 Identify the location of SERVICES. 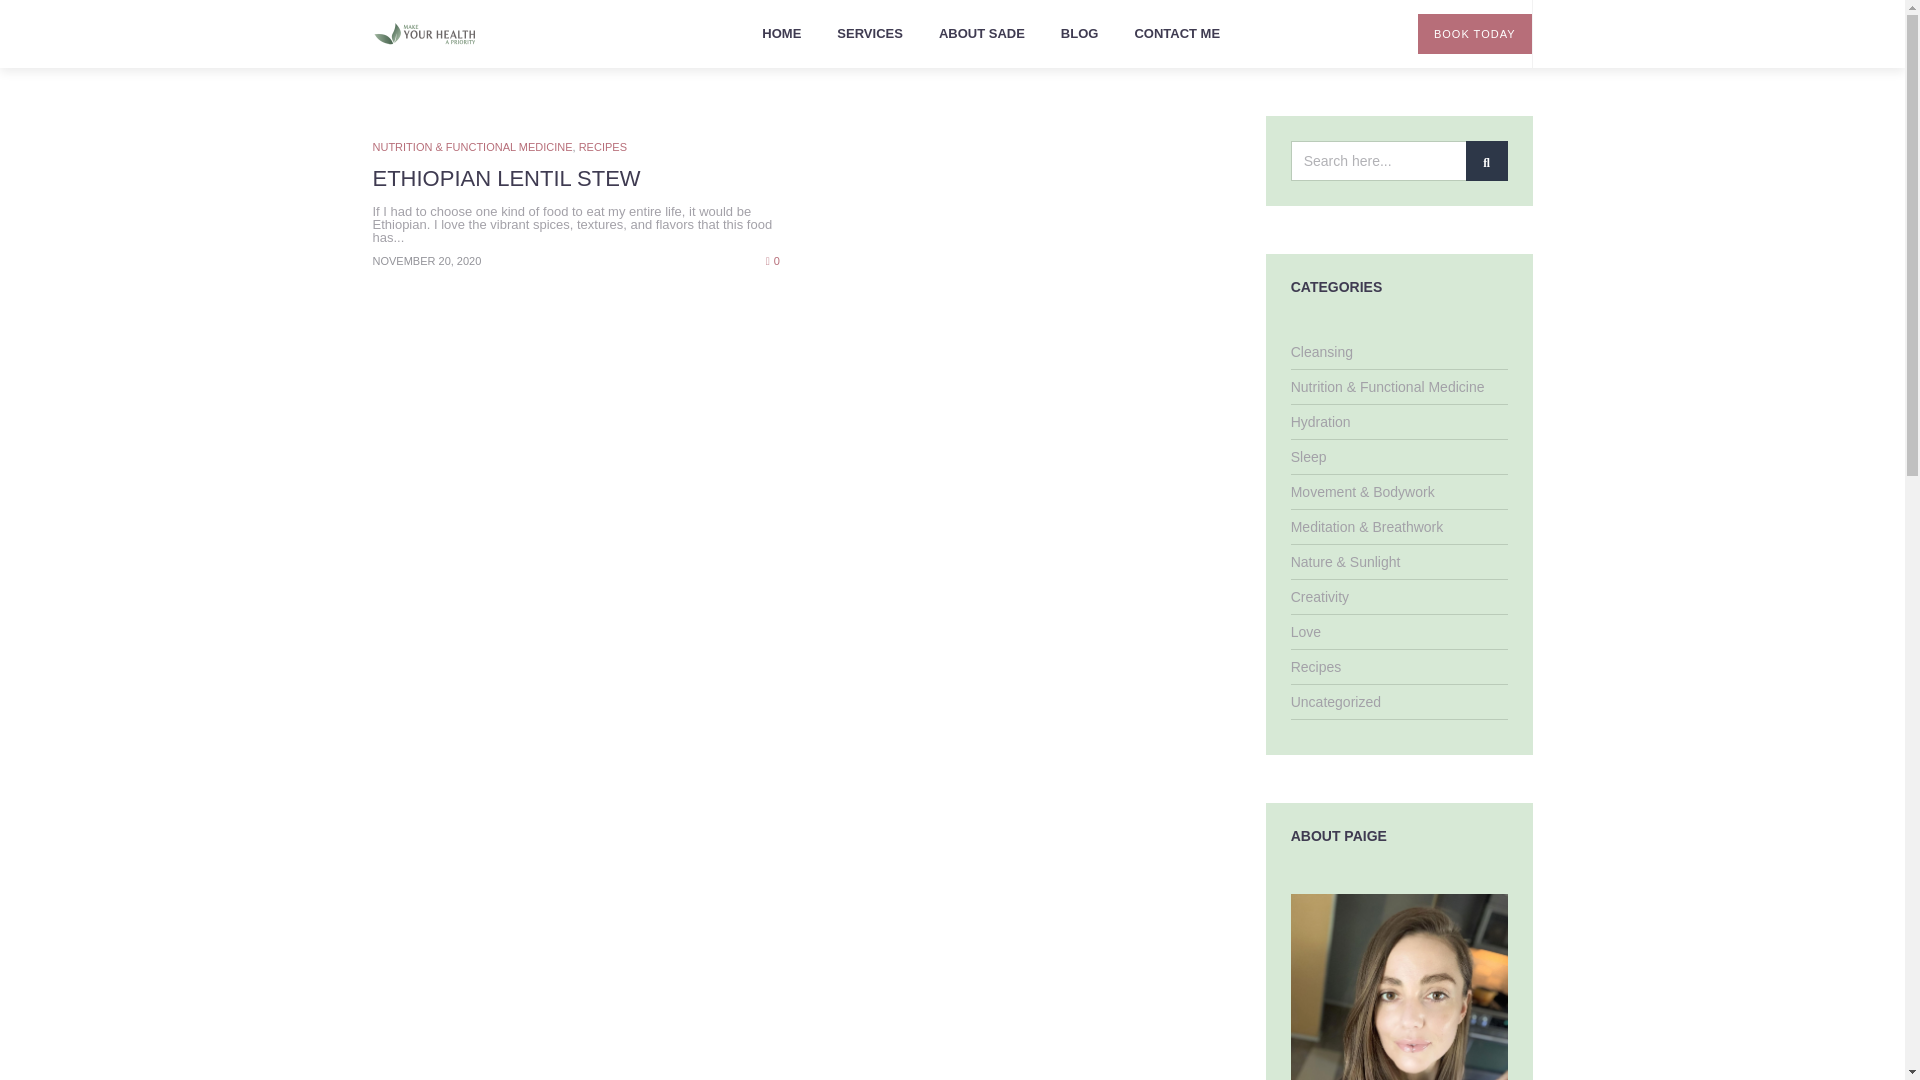
(870, 34).